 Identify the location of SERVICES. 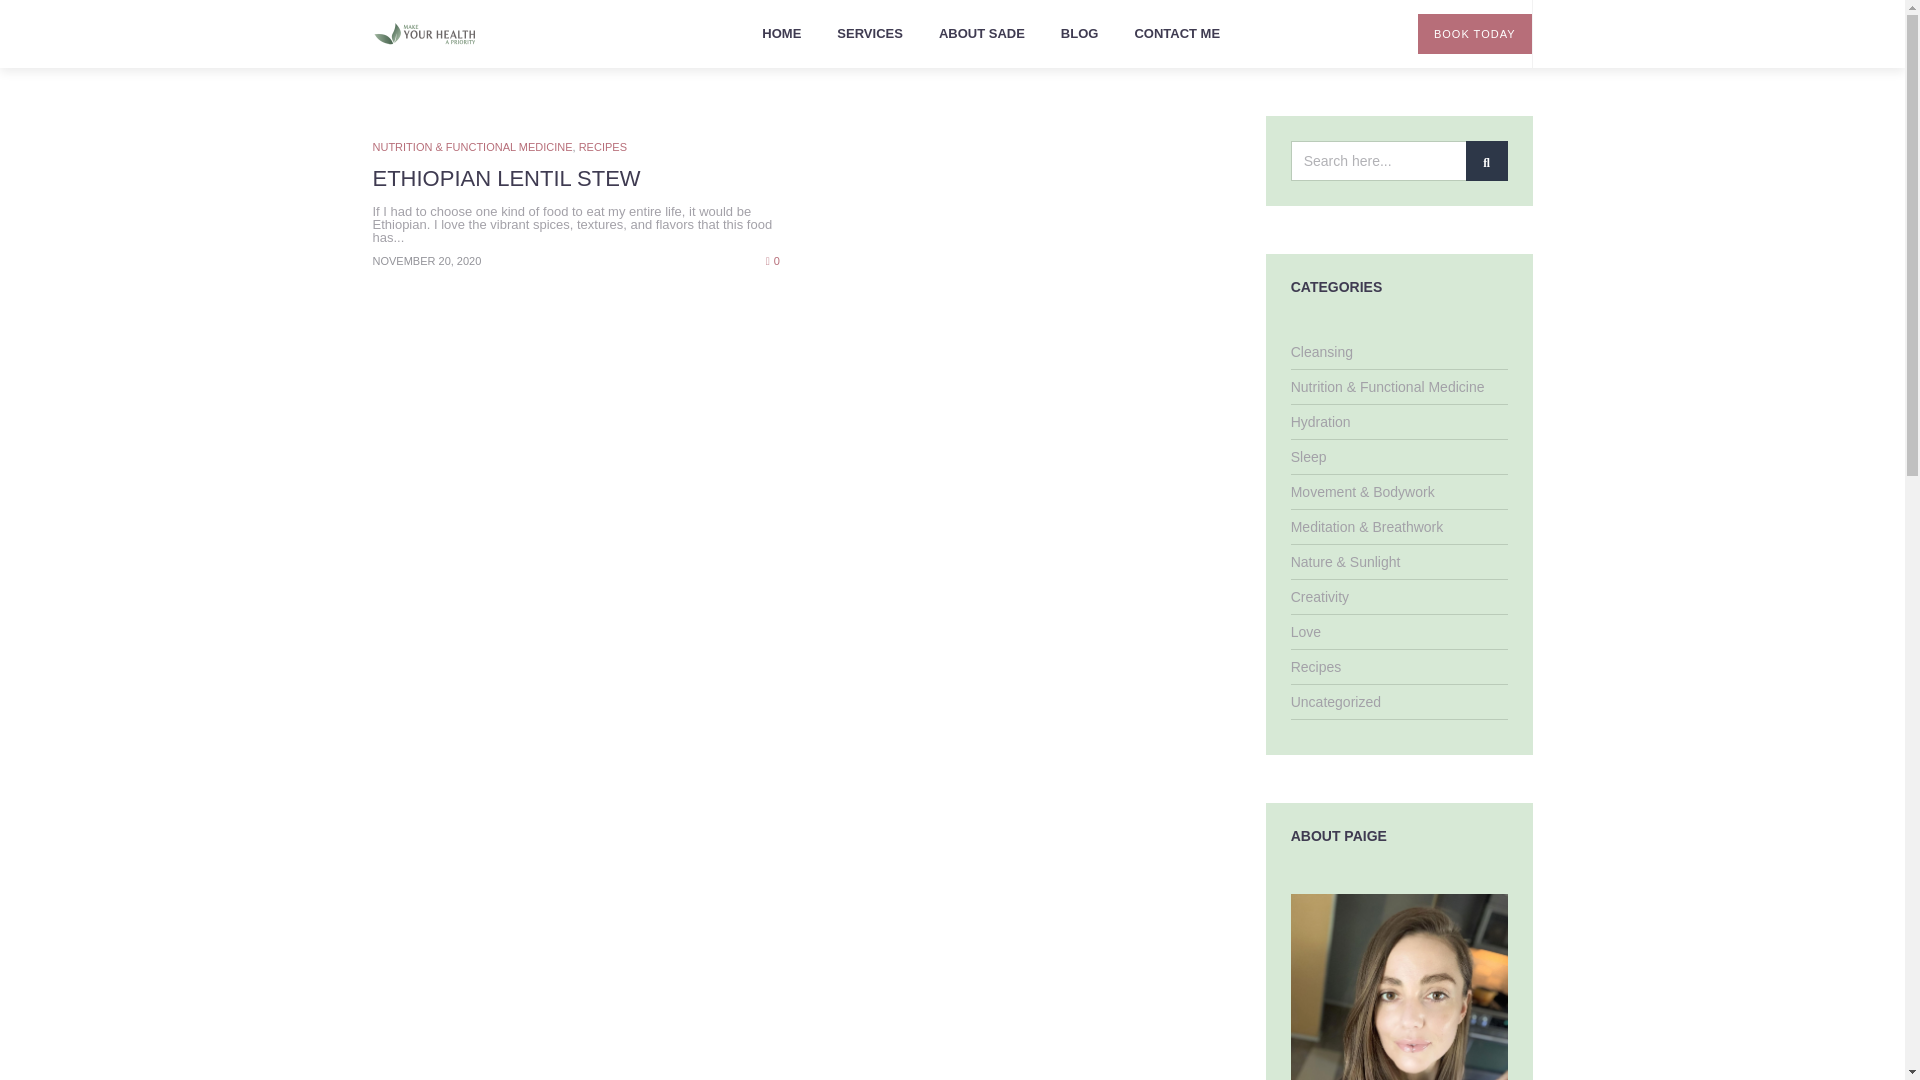
(870, 34).